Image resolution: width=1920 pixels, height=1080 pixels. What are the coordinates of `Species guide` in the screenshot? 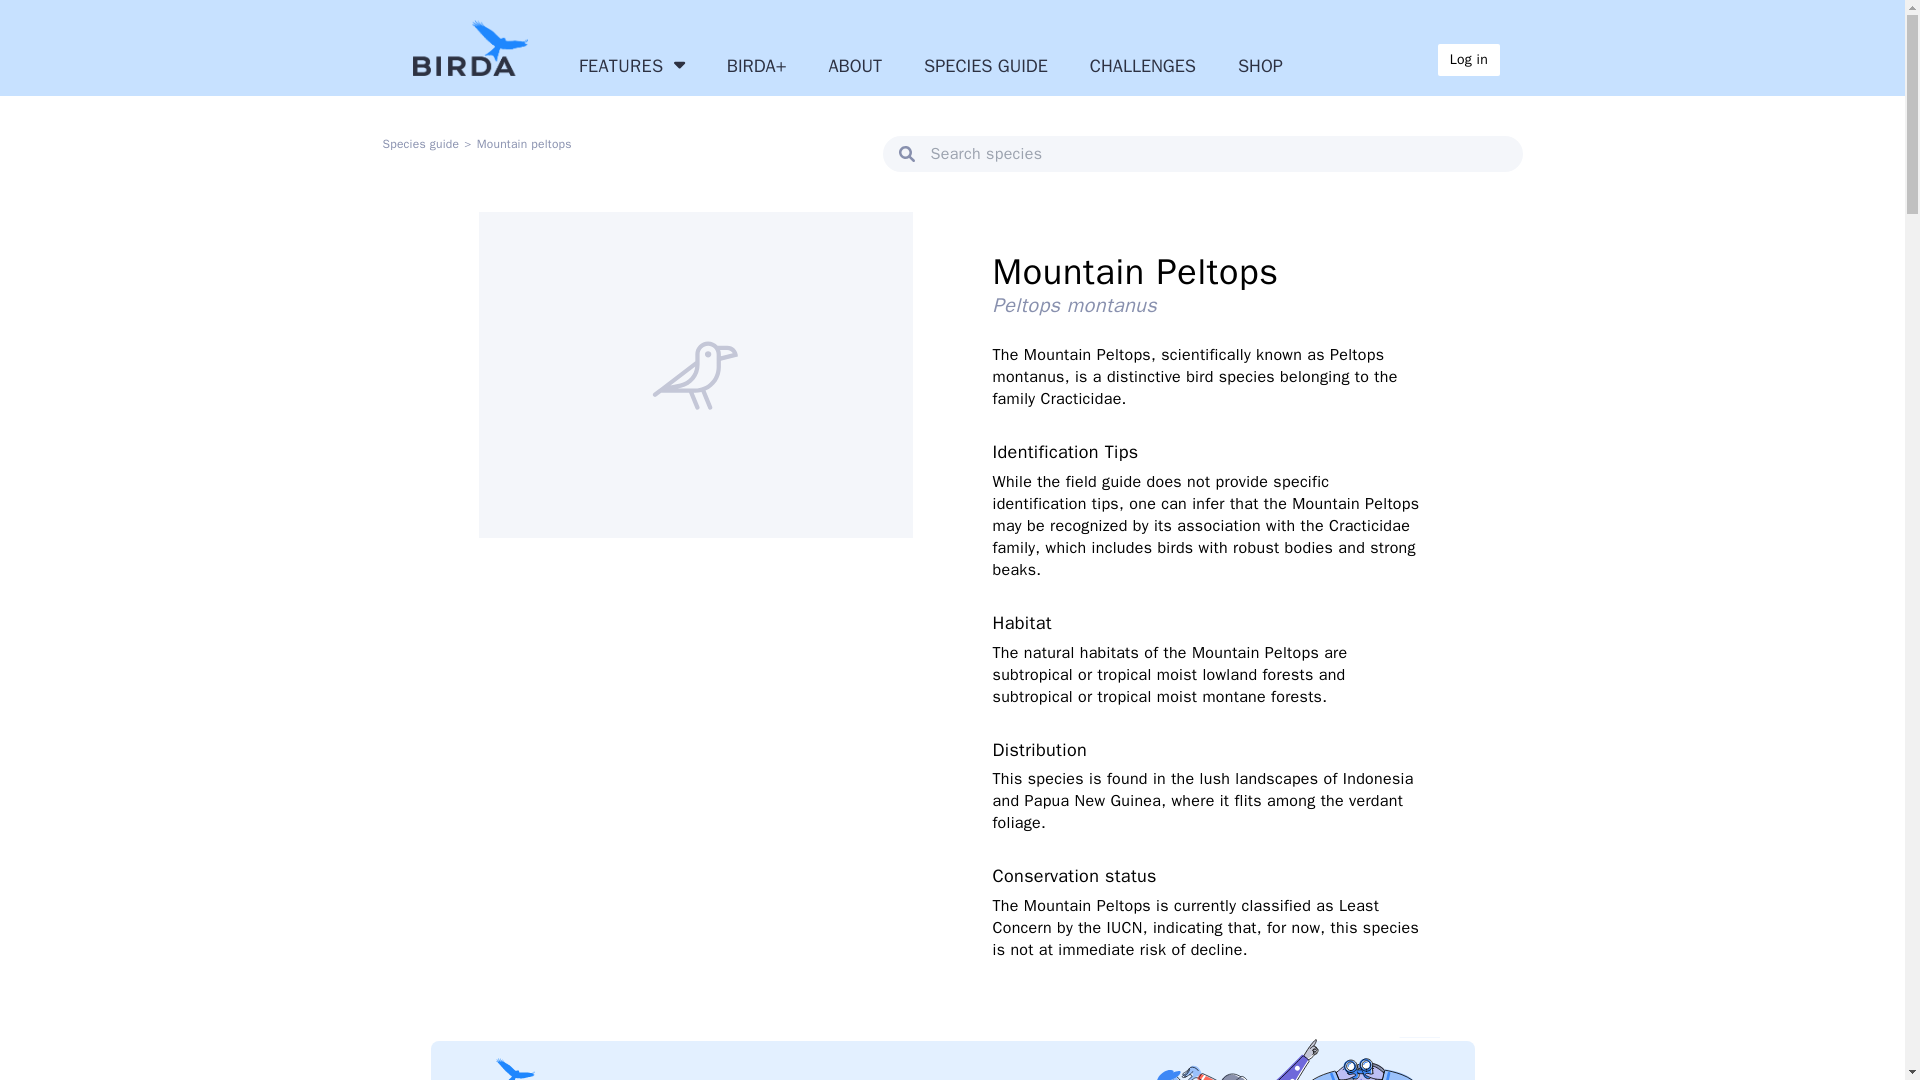 It's located at (420, 144).